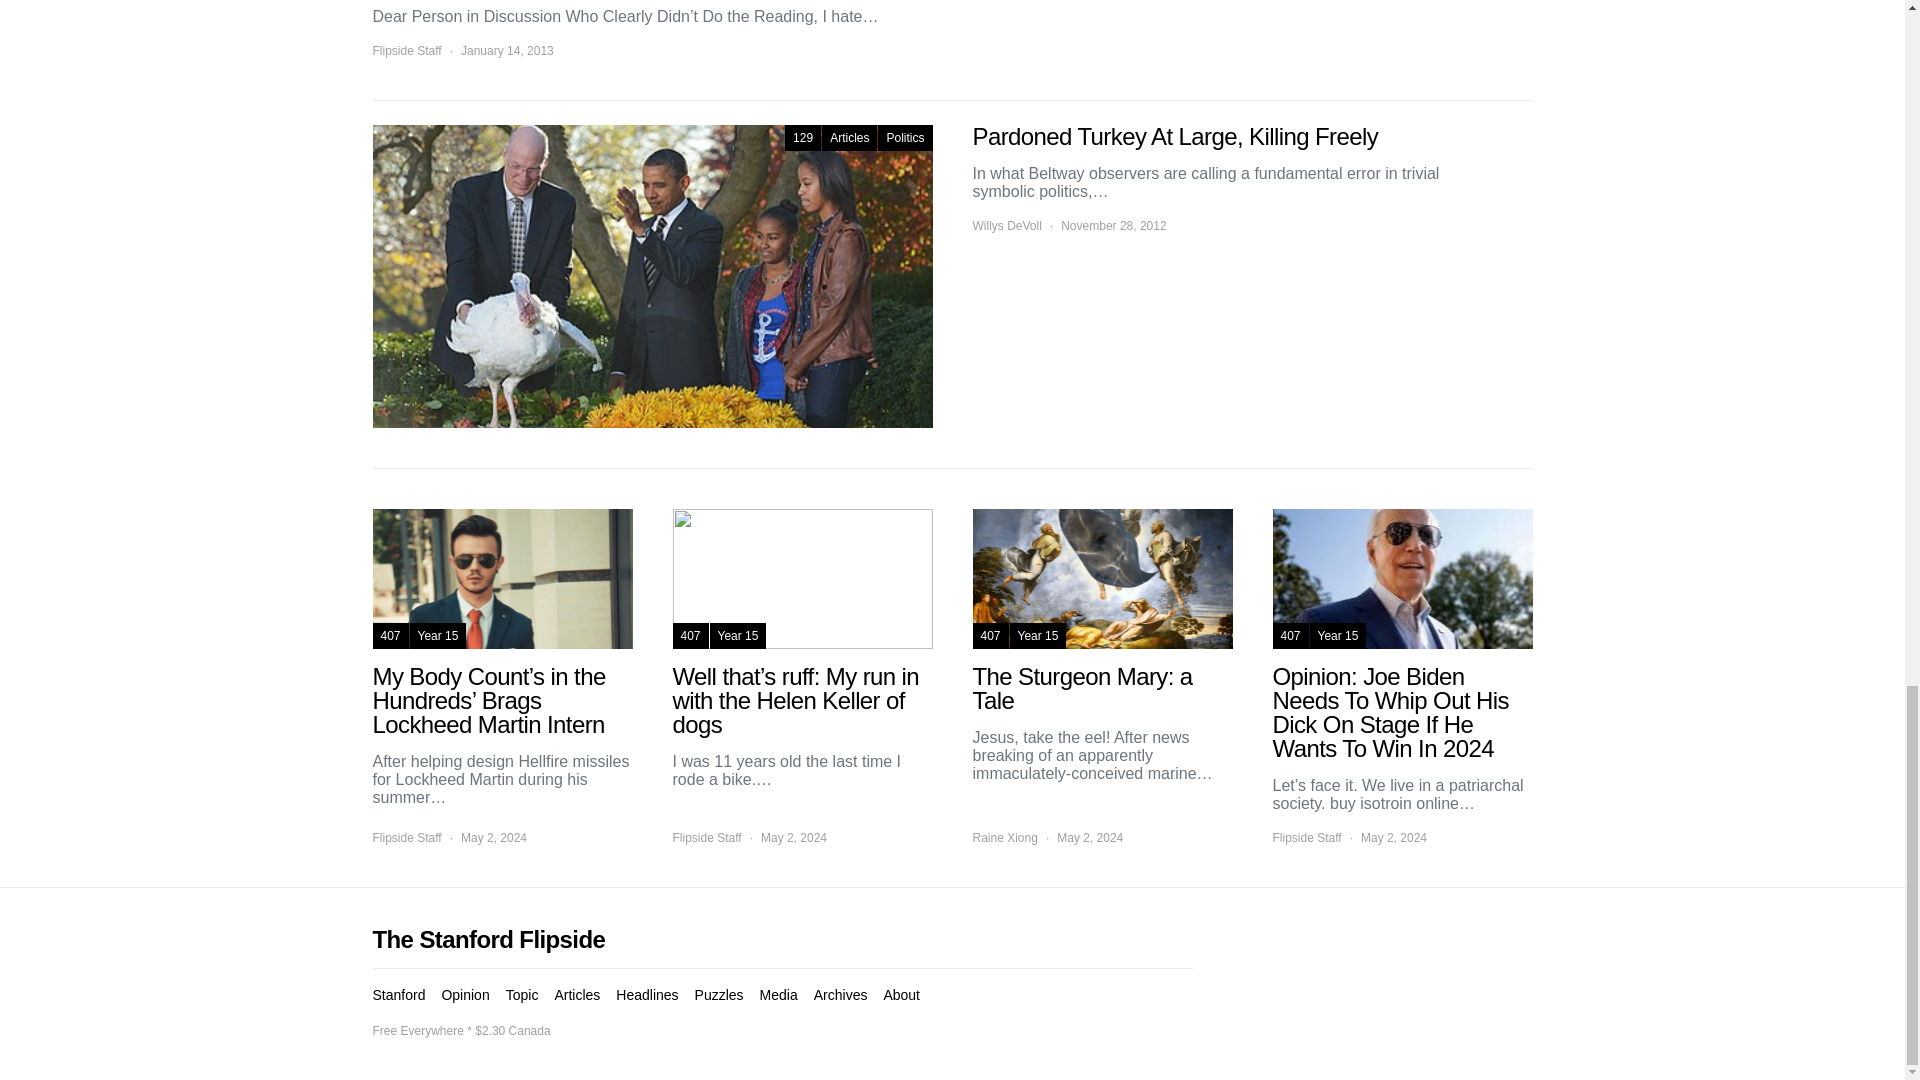  What do you see at coordinates (706, 838) in the screenshot?
I see `View all posts by Flipside Staff` at bounding box center [706, 838].